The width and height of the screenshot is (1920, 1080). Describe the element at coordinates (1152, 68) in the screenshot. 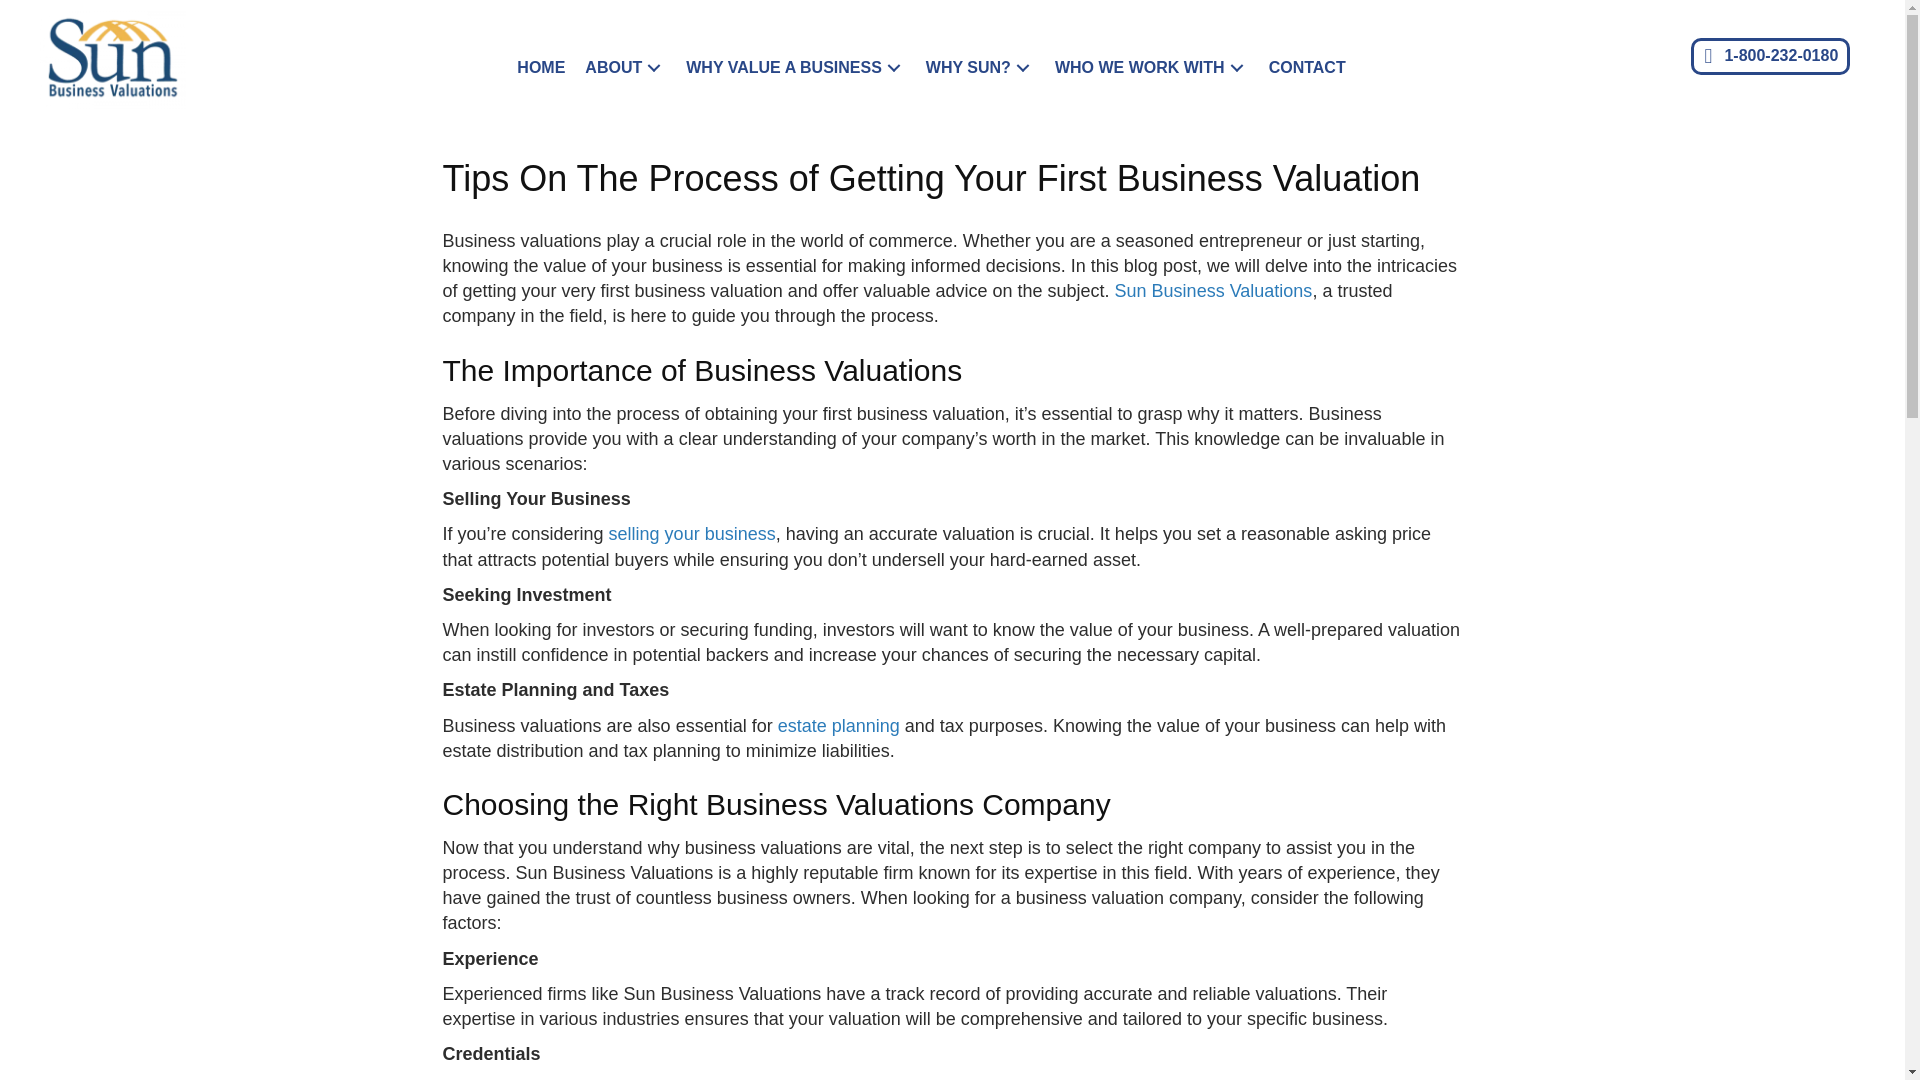

I see `WHO WE WORK WITH` at that location.